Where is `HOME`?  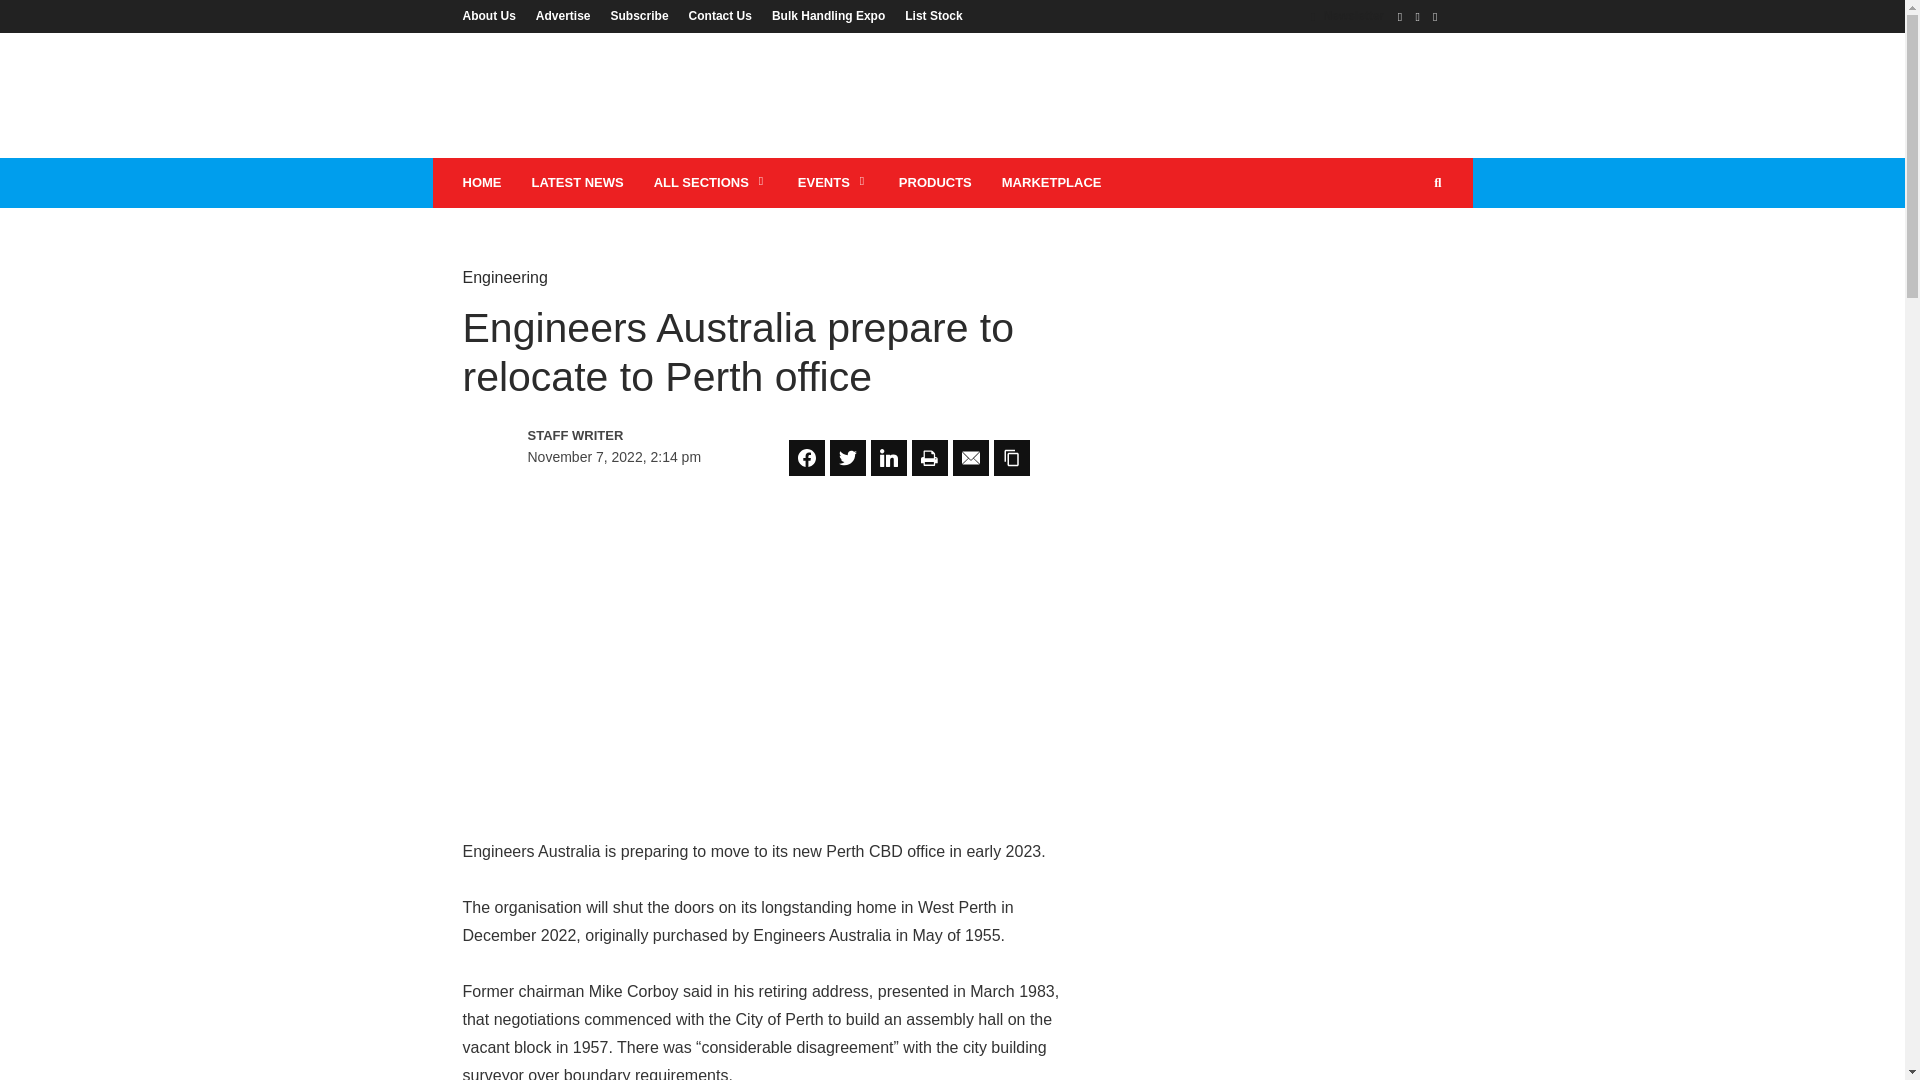
HOME is located at coordinates (482, 182).